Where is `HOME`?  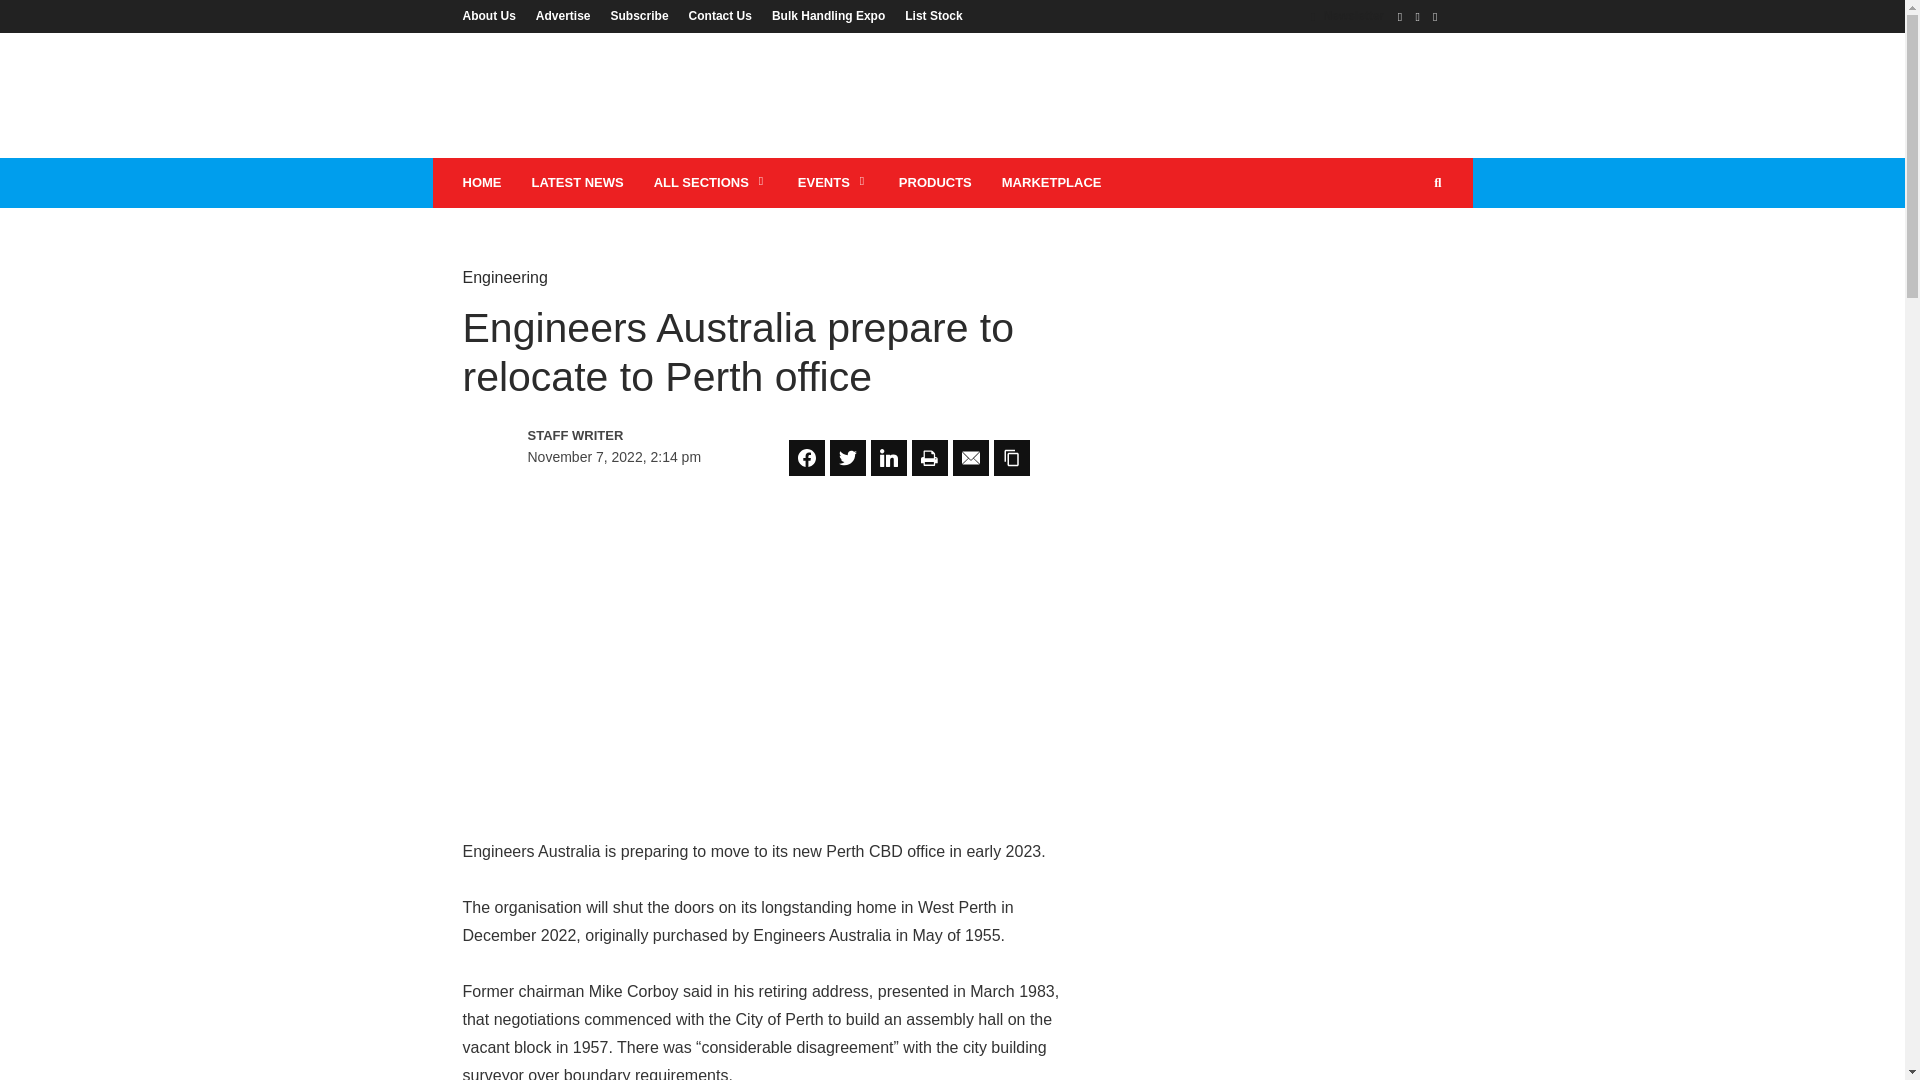
HOME is located at coordinates (482, 182).